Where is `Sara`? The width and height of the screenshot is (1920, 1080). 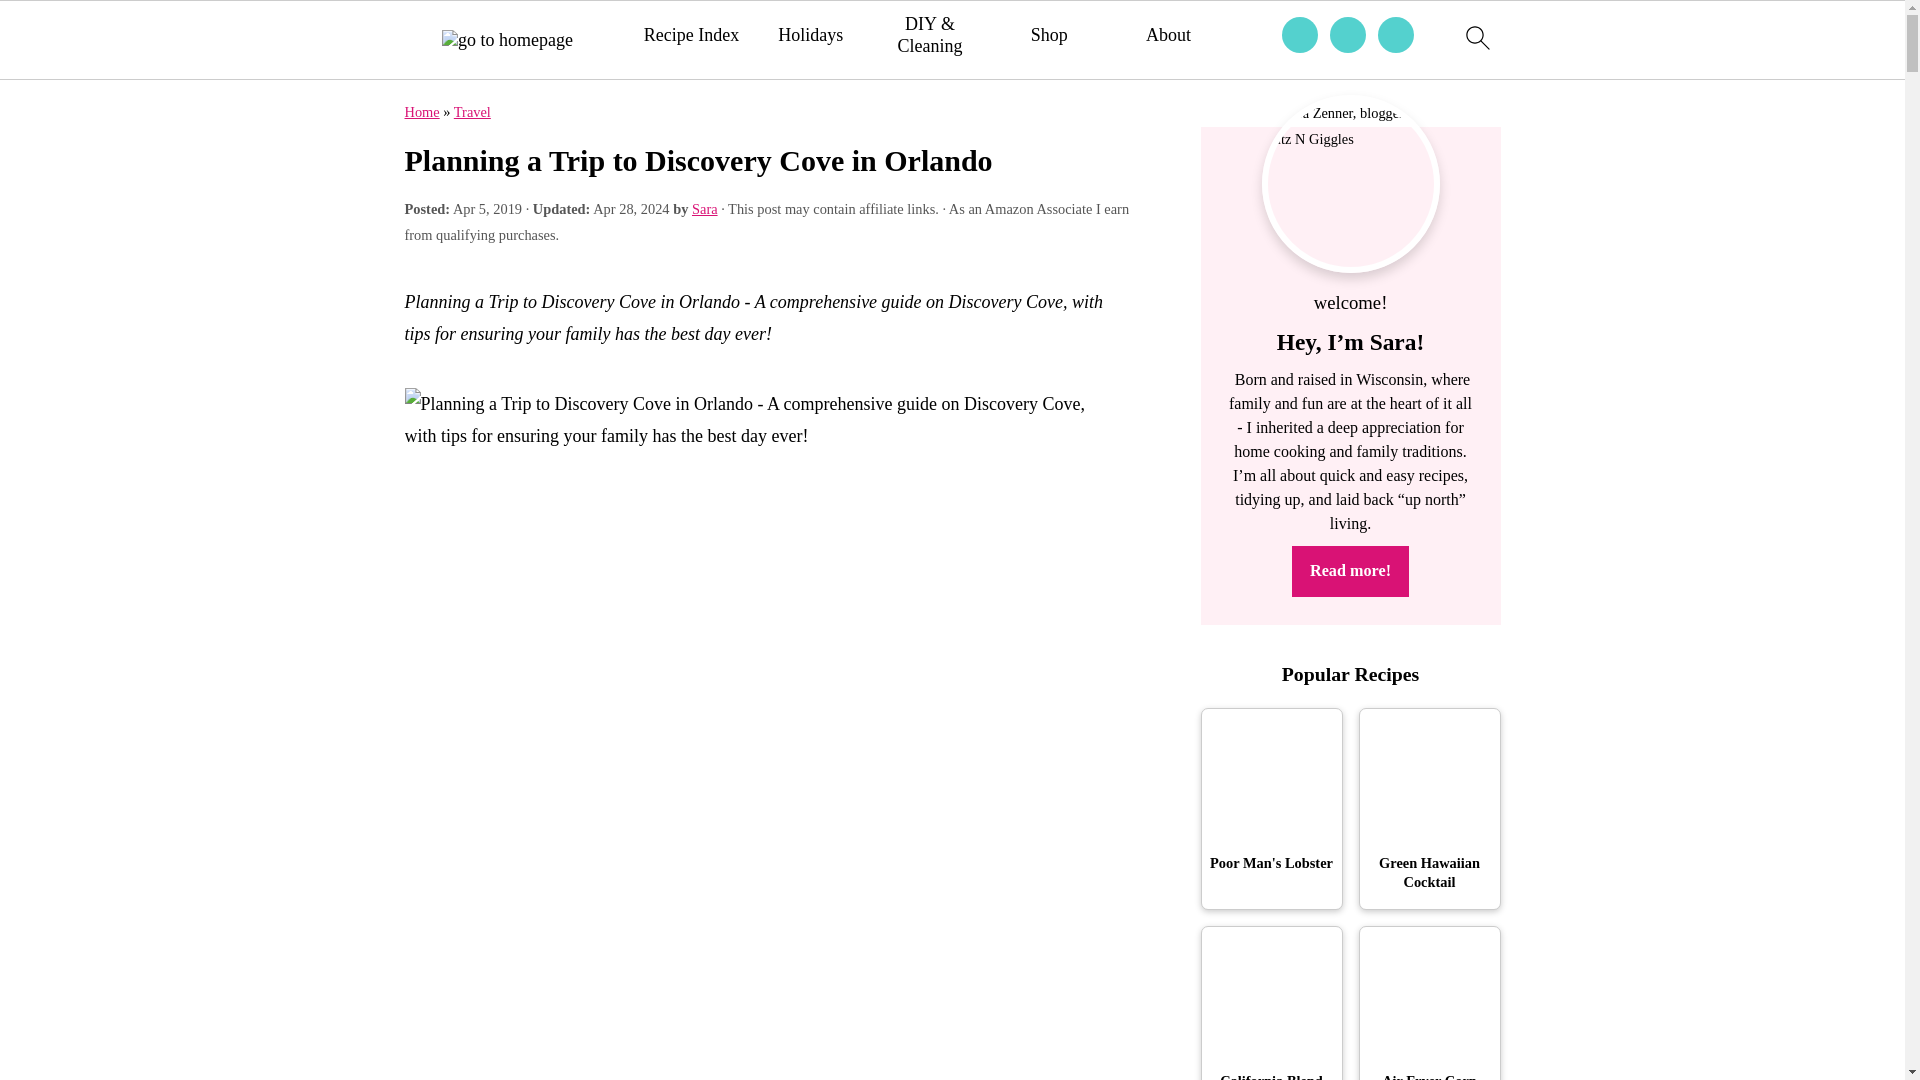 Sara is located at coordinates (704, 208).